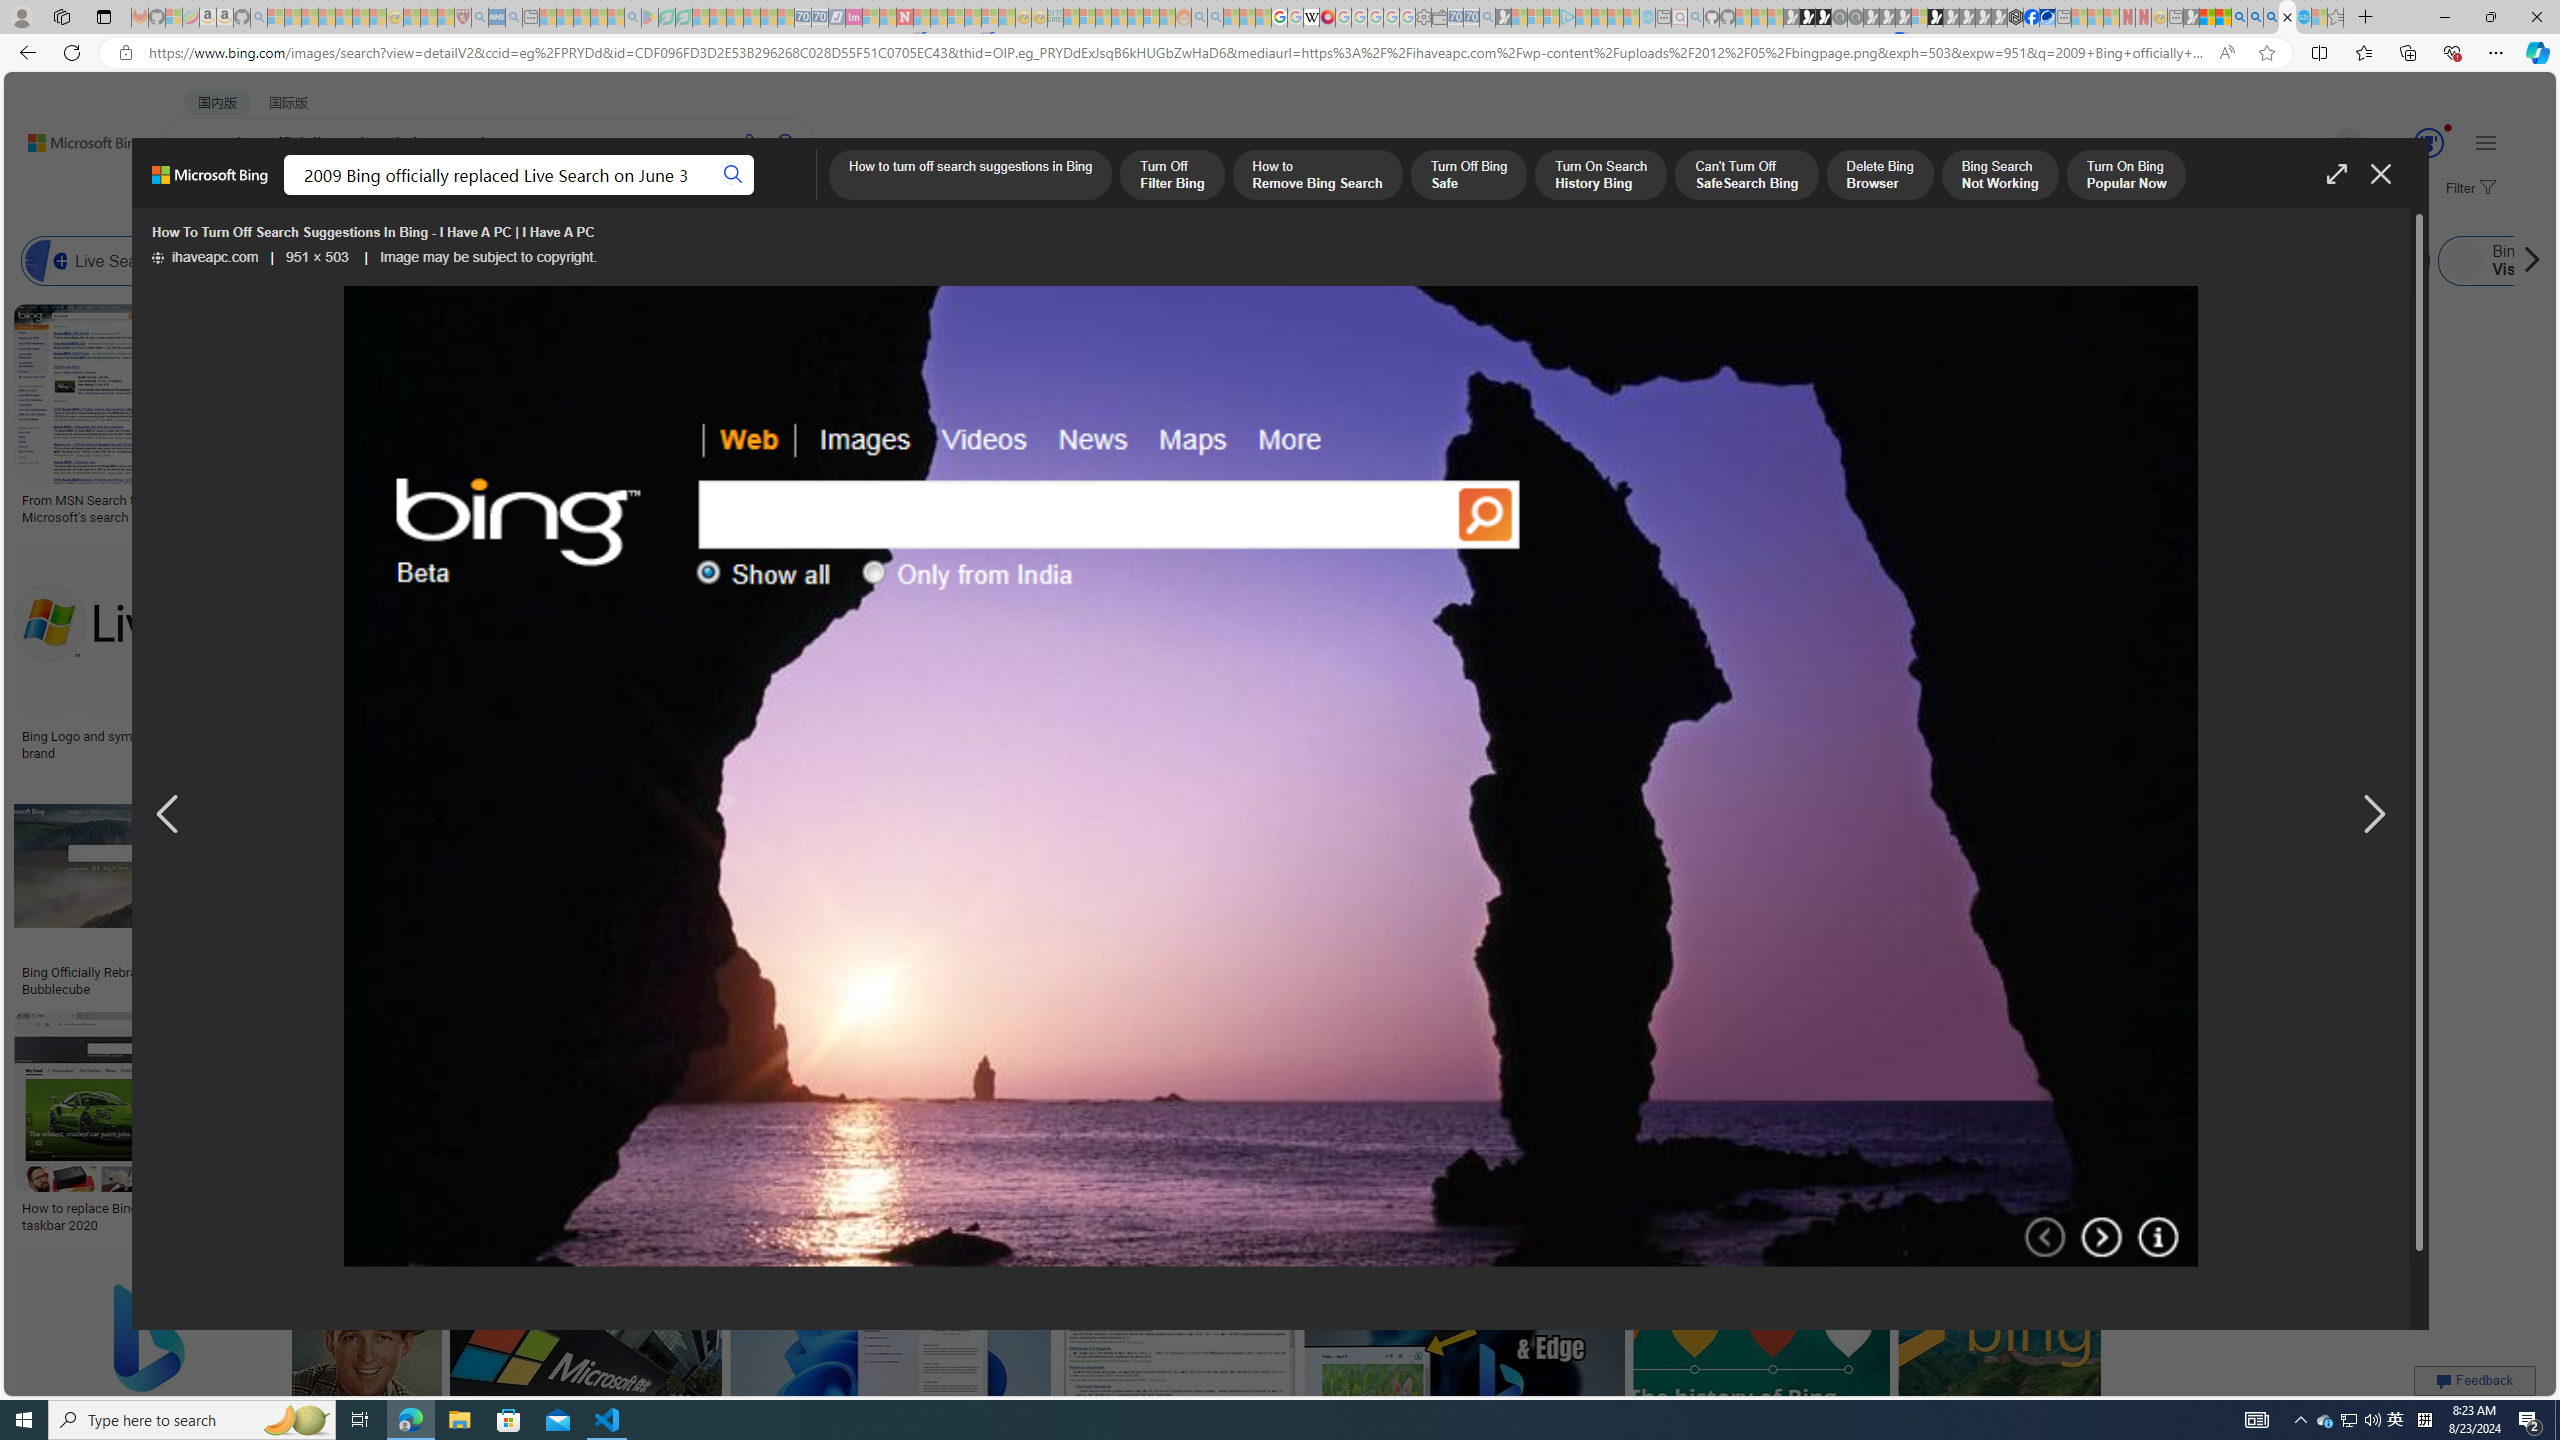 This screenshot has width=2560, height=1440. I want to click on Microsoft Bing Search | EnfewSave, so click(2044, 654).